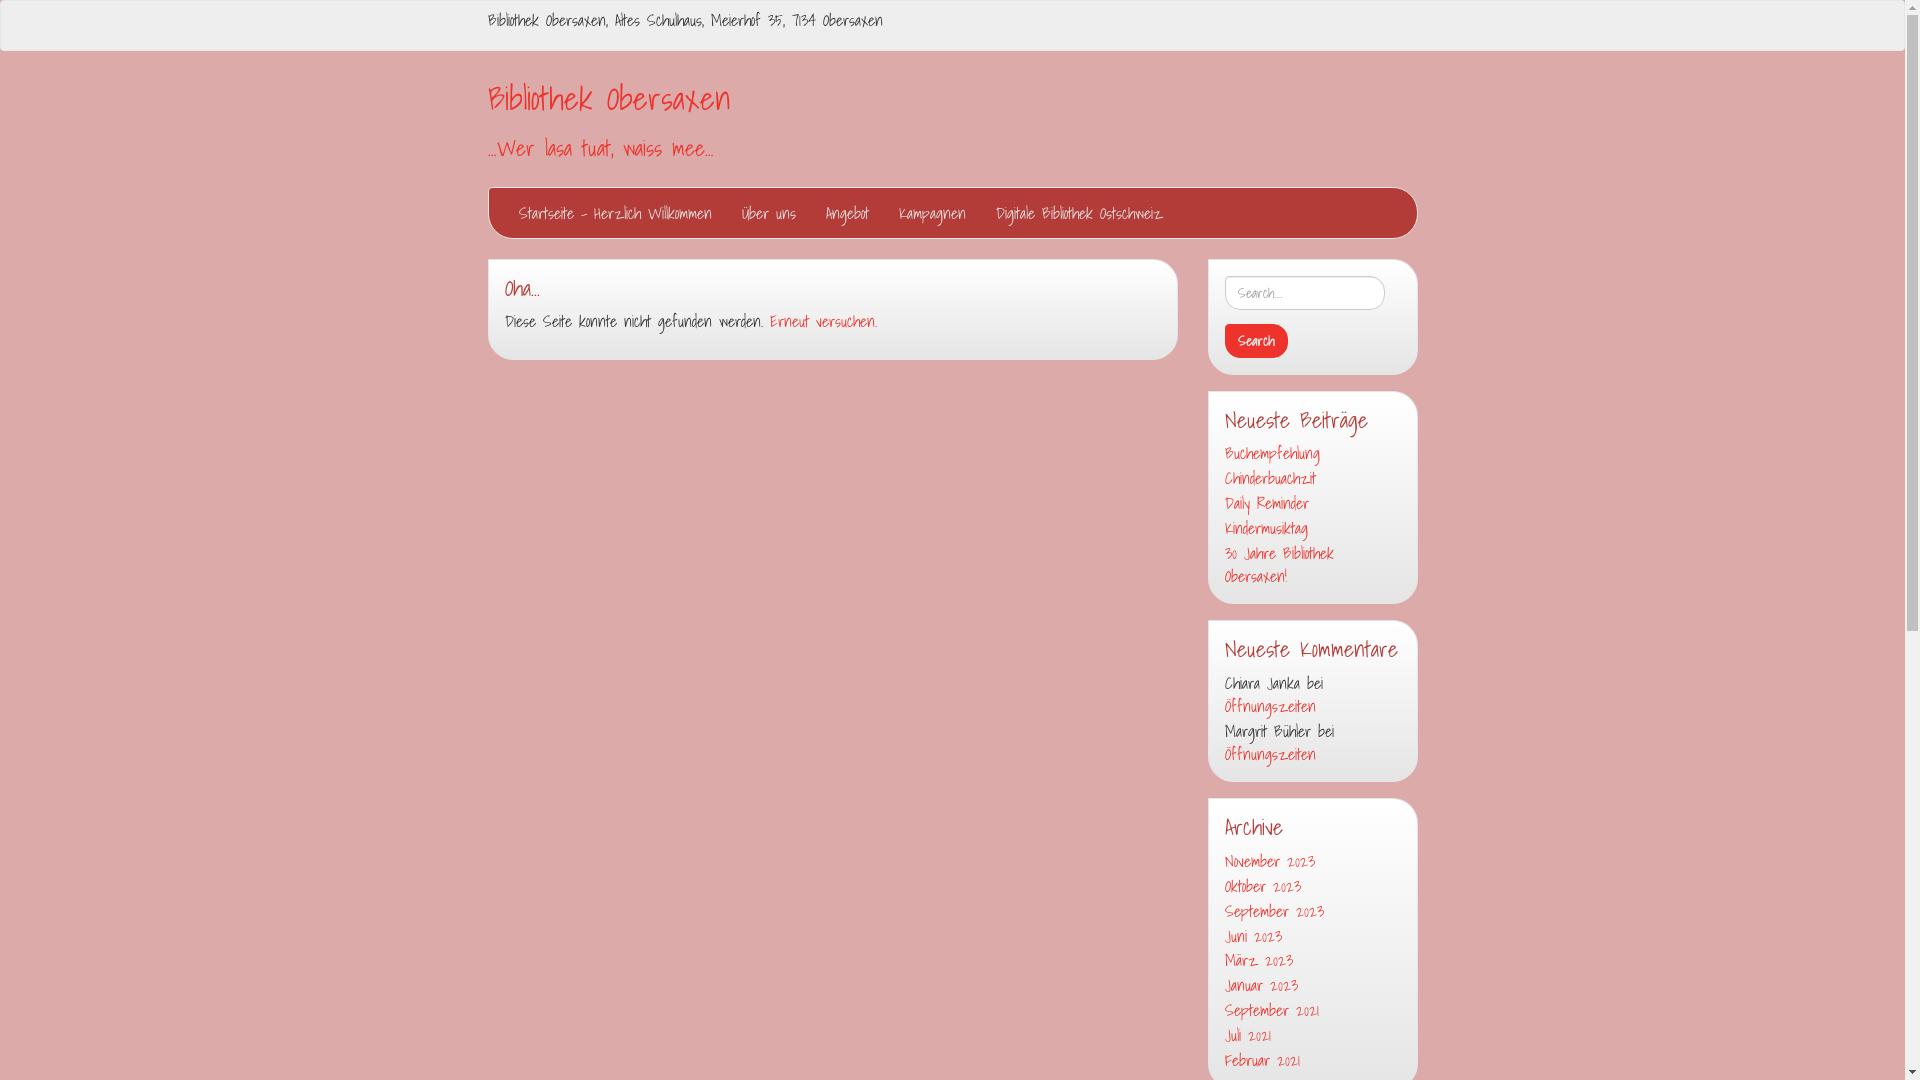 The width and height of the screenshot is (1920, 1080). I want to click on Chinderbuachzit, so click(1312, 478).